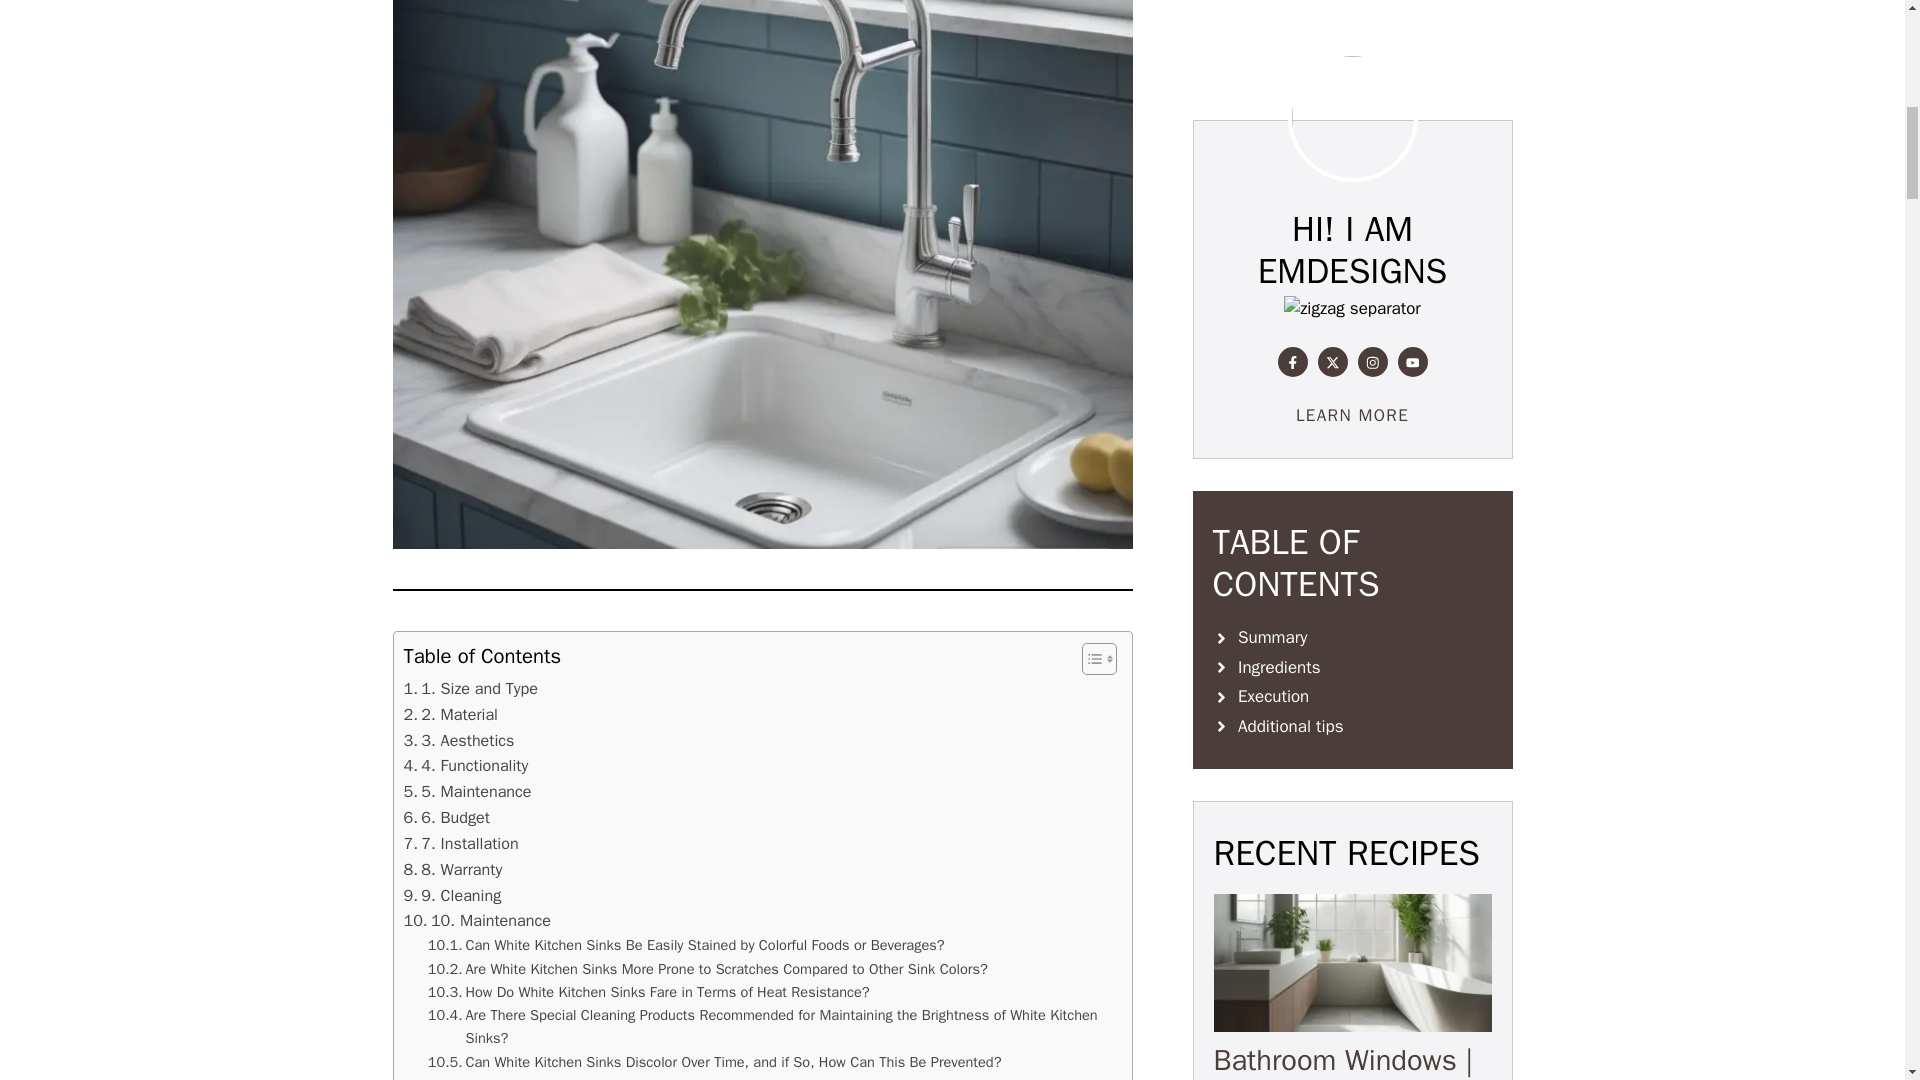 This screenshot has height=1080, width=1920. What do you see at coordinates (470, 689) in the screenshot?
I see `1. Size and Type` at bounding box center [470, 689].